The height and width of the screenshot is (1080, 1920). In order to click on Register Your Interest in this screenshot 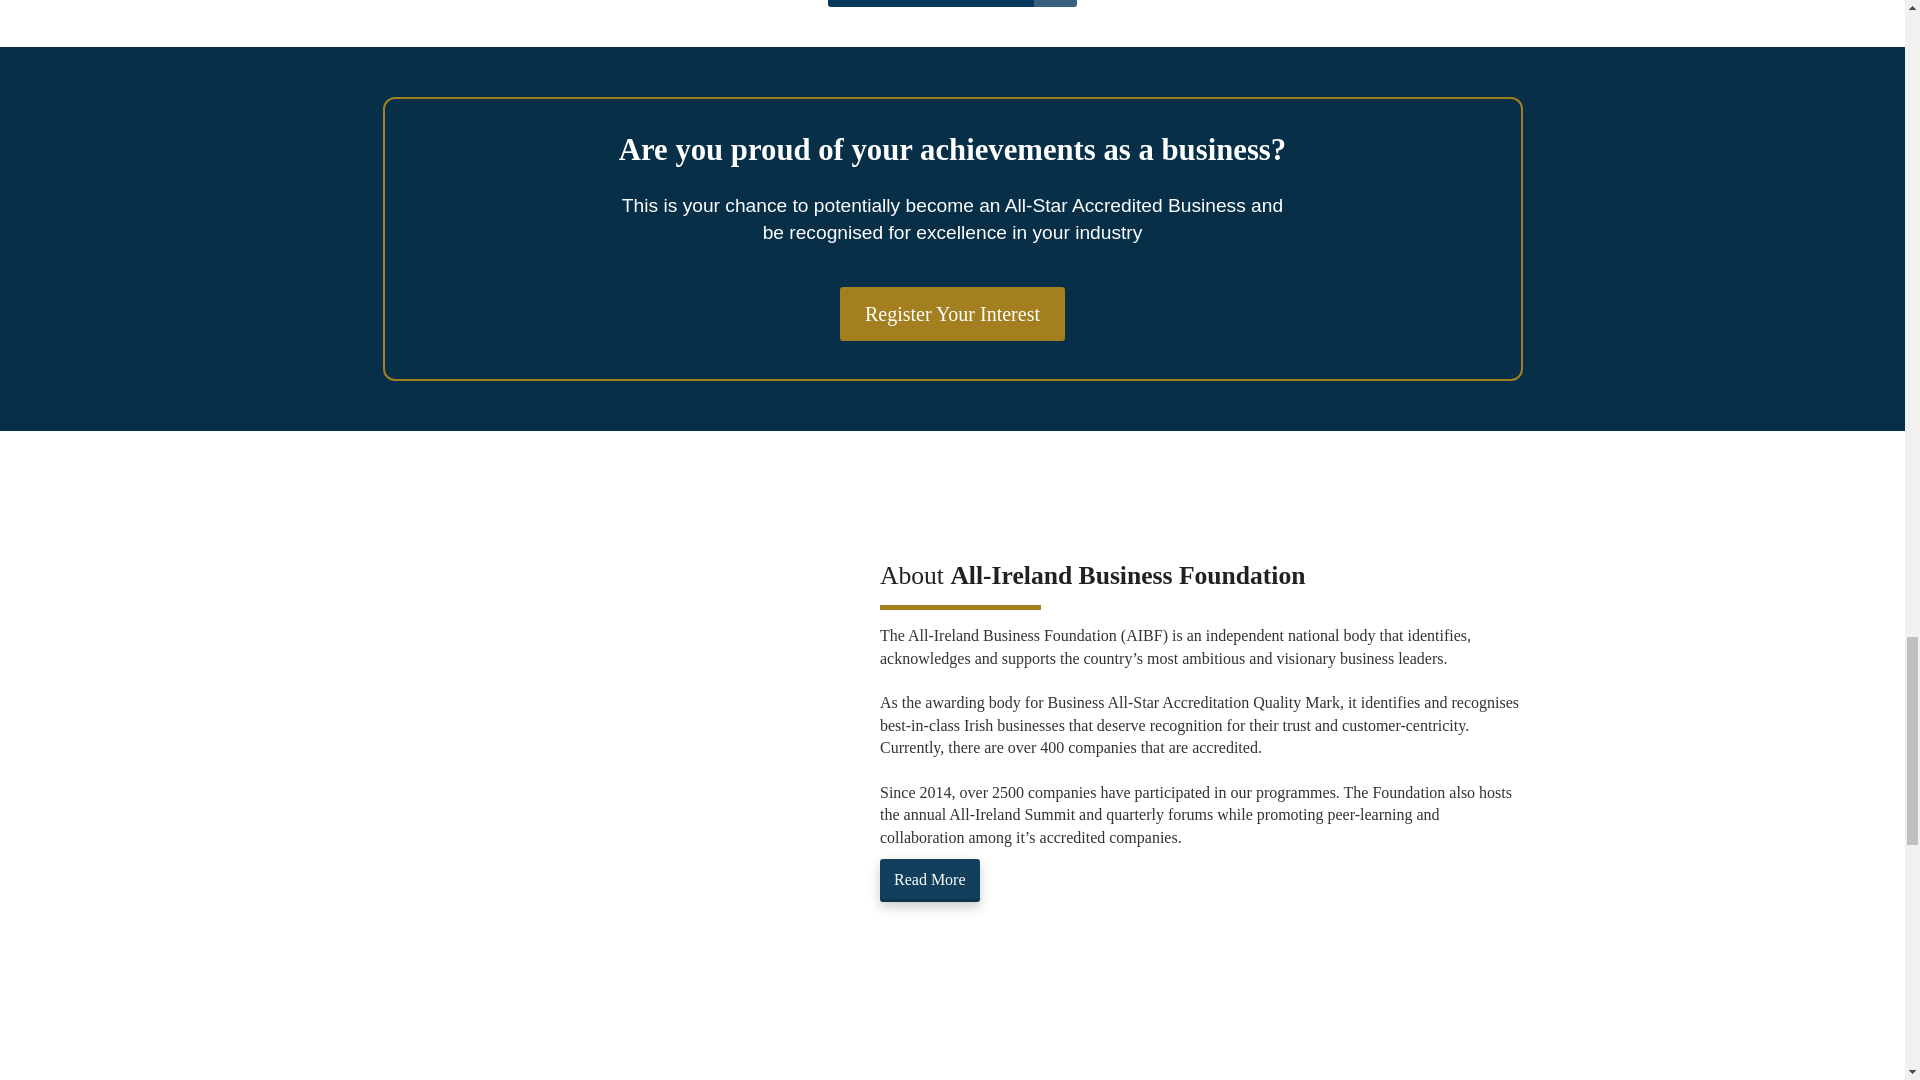, I will do `click(952, 314)`.